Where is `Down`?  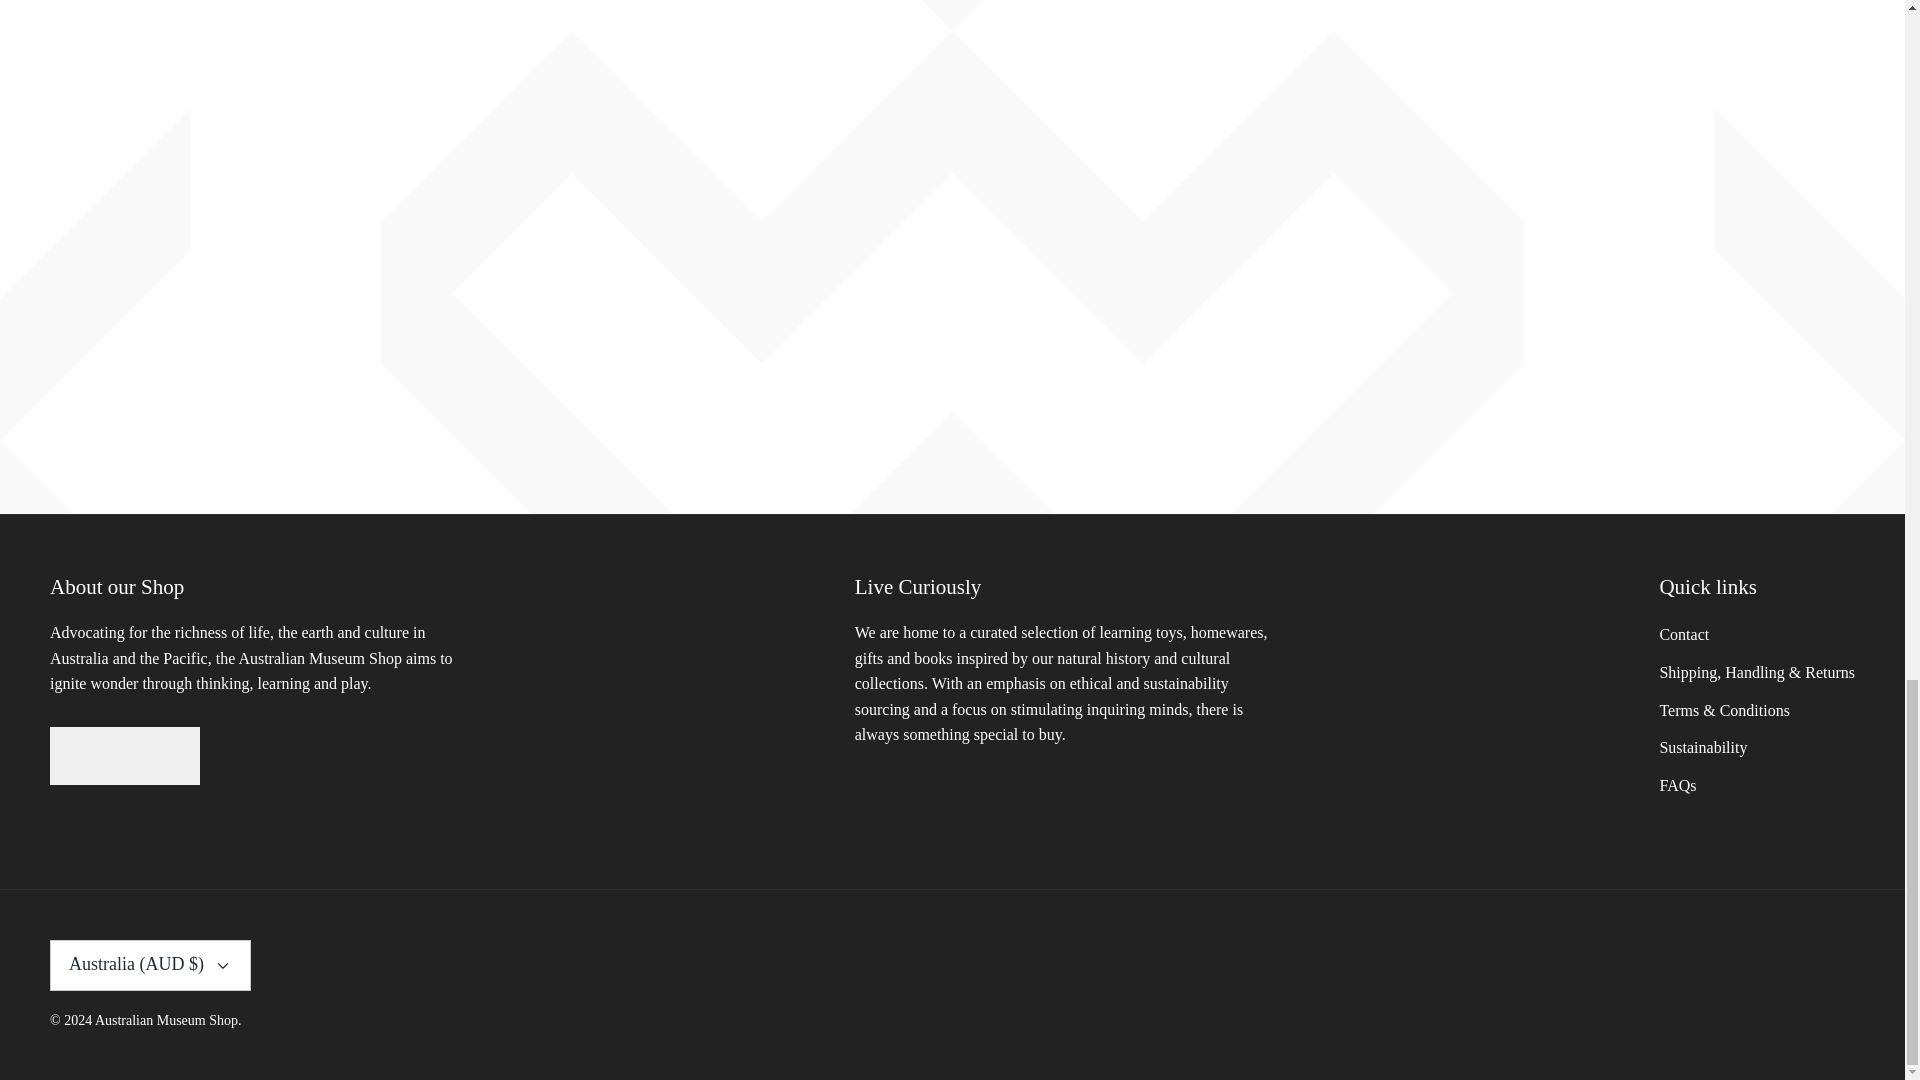 Down is located at coordinates (222, 966).